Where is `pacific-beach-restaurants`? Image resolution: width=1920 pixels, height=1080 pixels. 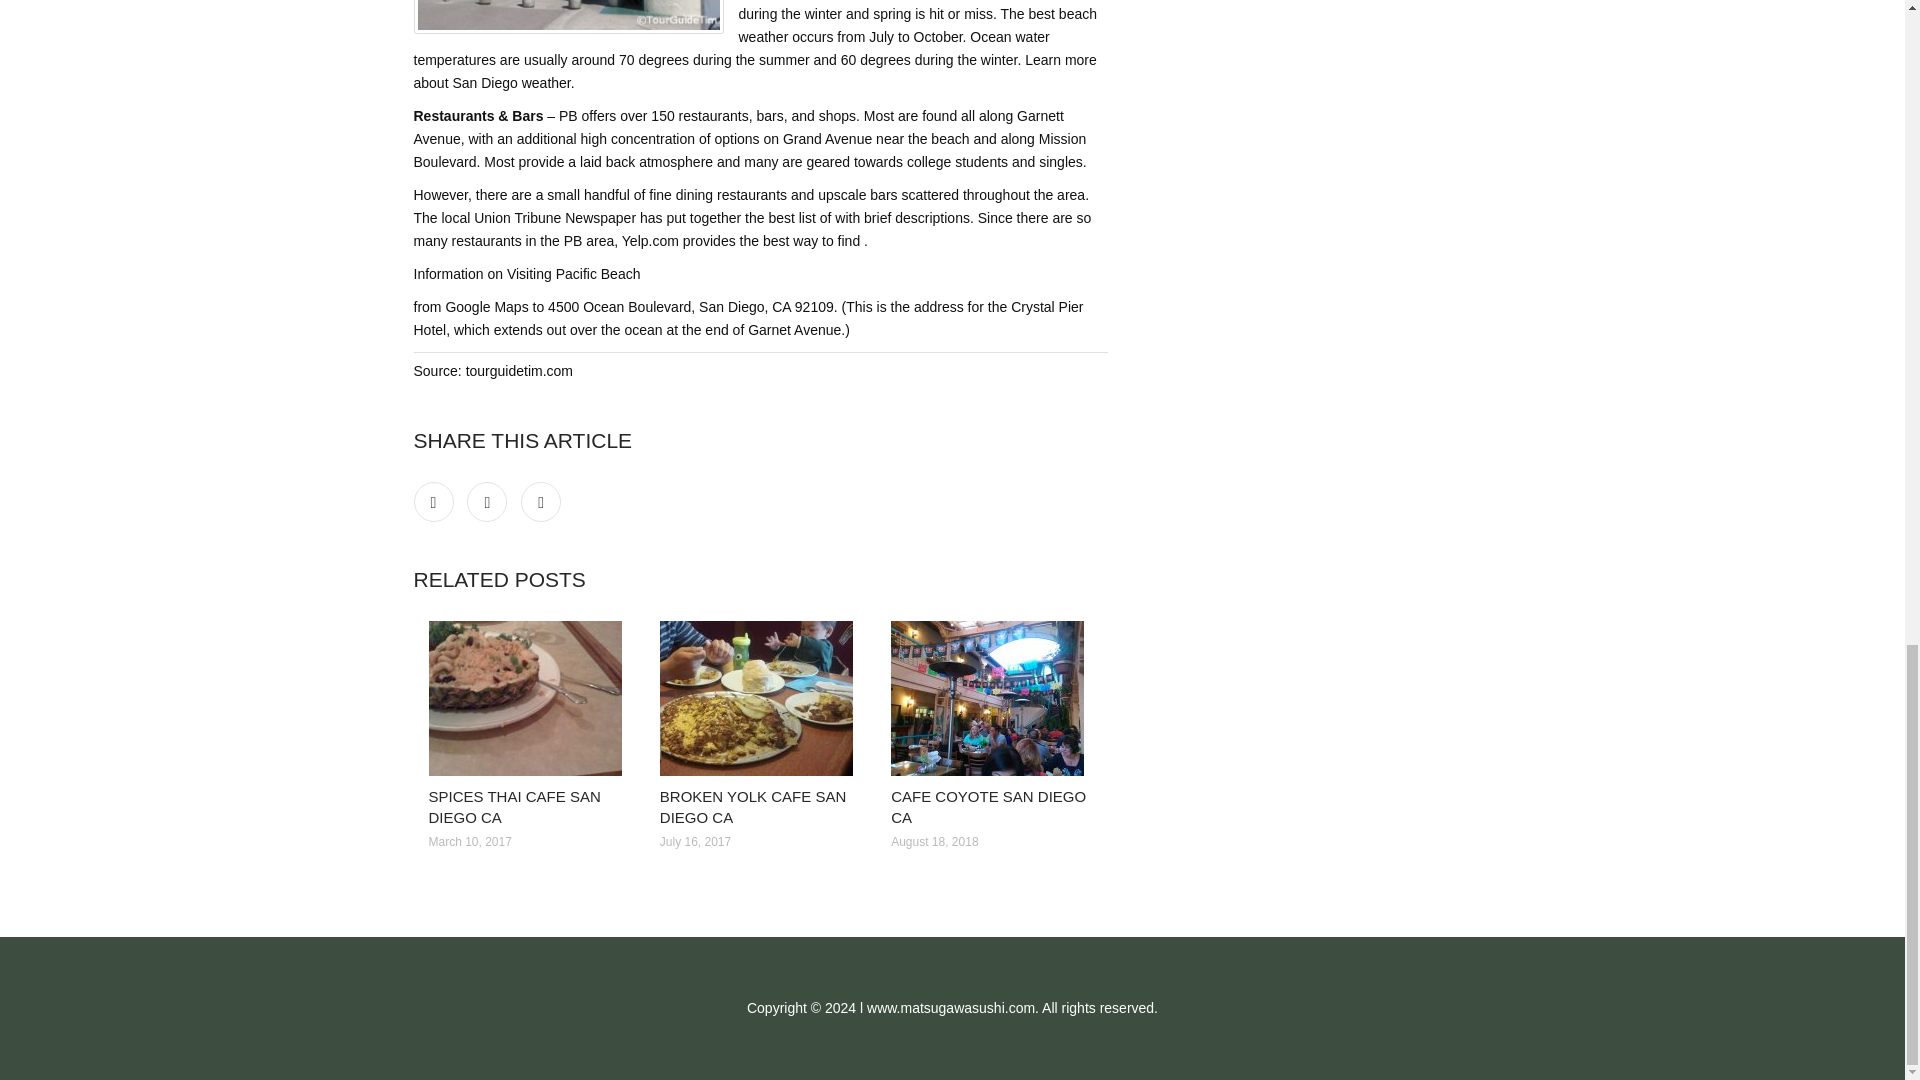
pacific-beach-restaurants is located at coordinates (568, 16).